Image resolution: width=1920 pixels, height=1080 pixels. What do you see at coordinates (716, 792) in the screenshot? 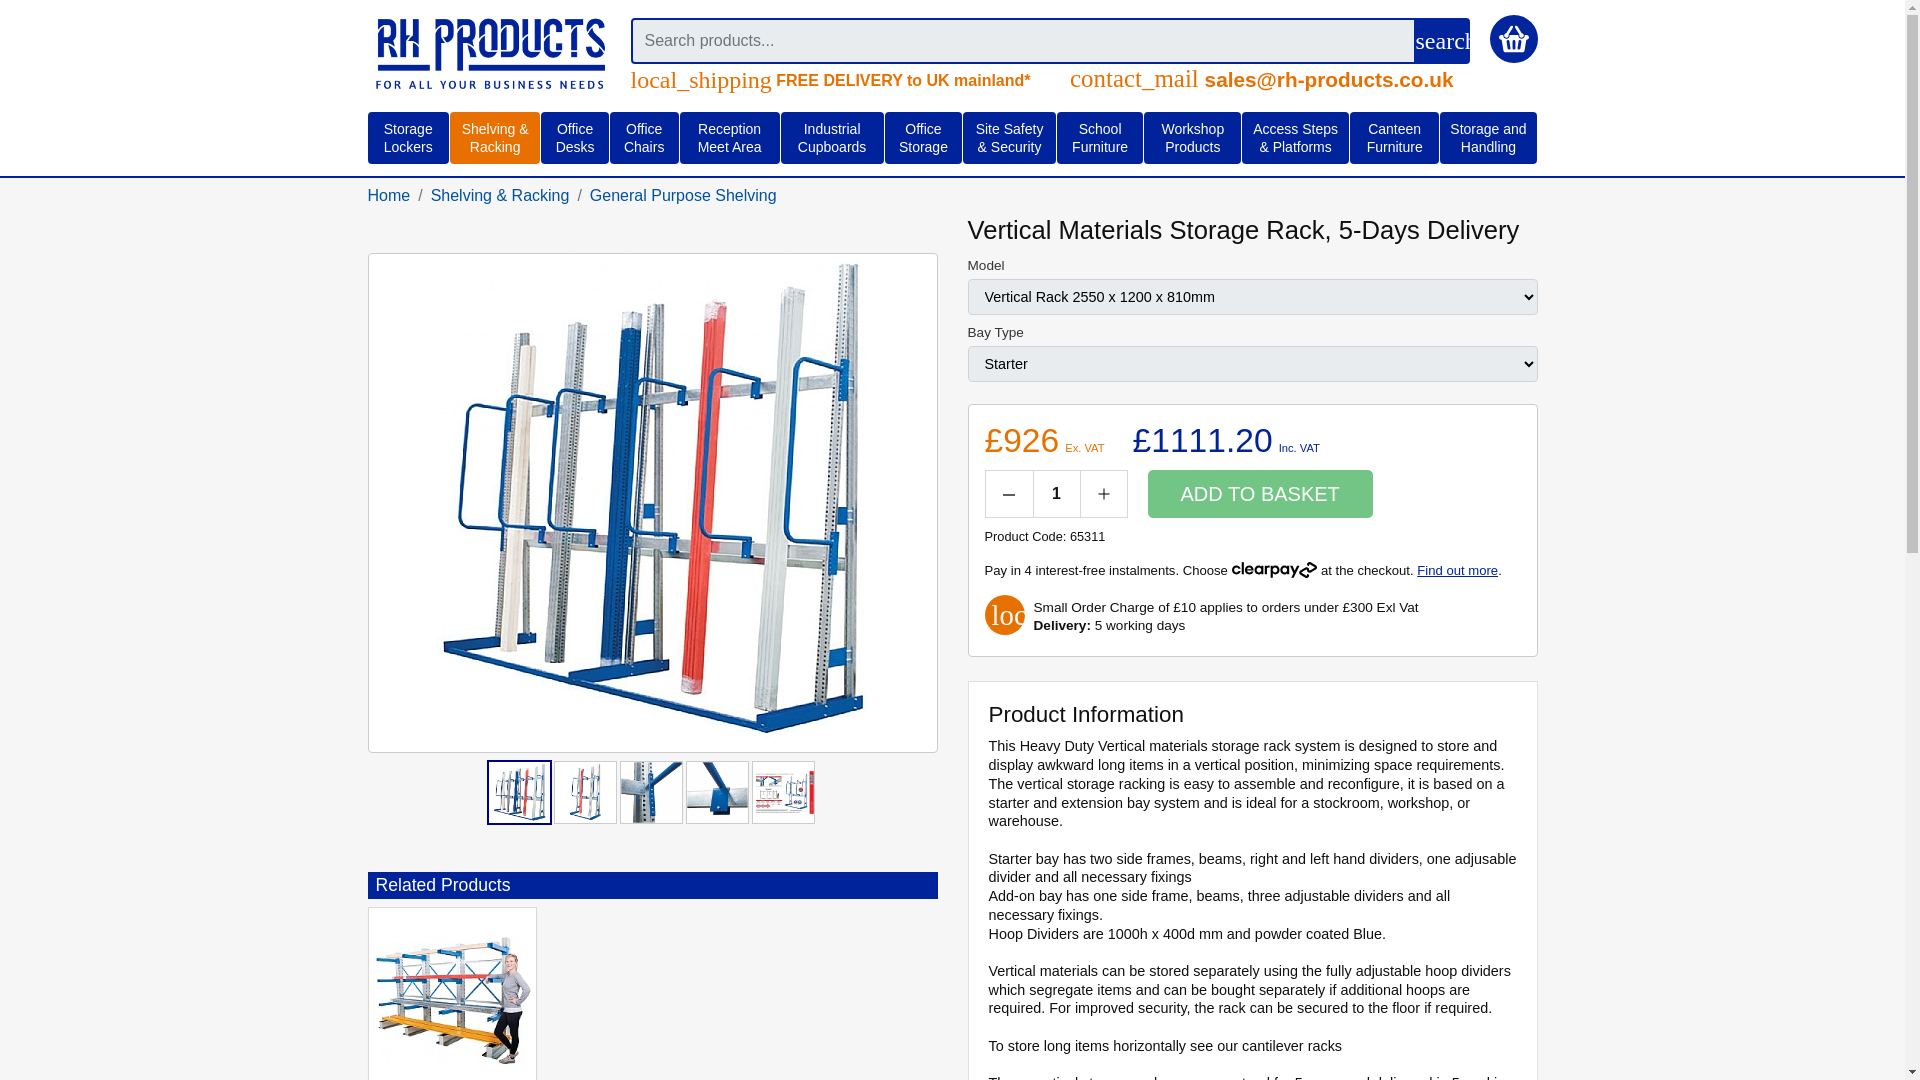
I see `Adjustable Hoop divider` at bounding box center [716, 792].